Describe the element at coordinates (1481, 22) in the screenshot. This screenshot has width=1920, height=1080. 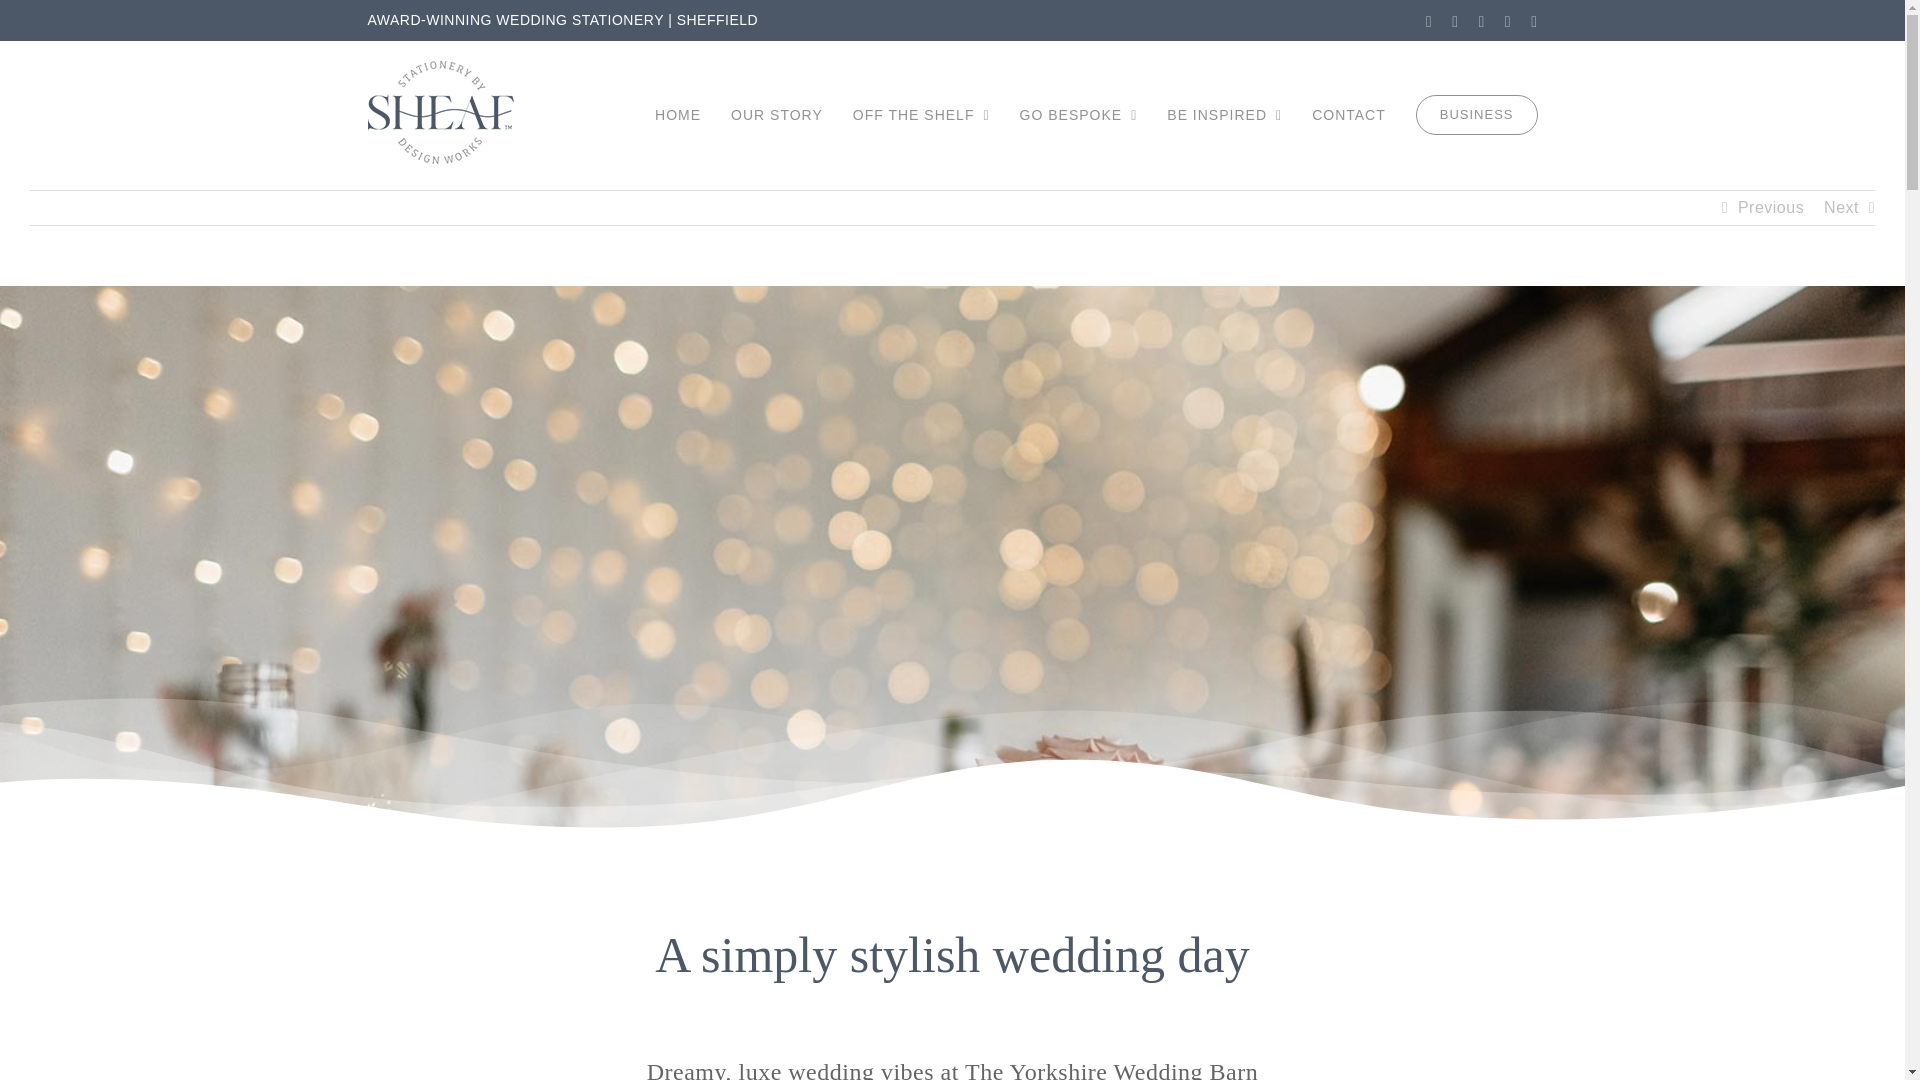
I see `Pinterest` at that location.